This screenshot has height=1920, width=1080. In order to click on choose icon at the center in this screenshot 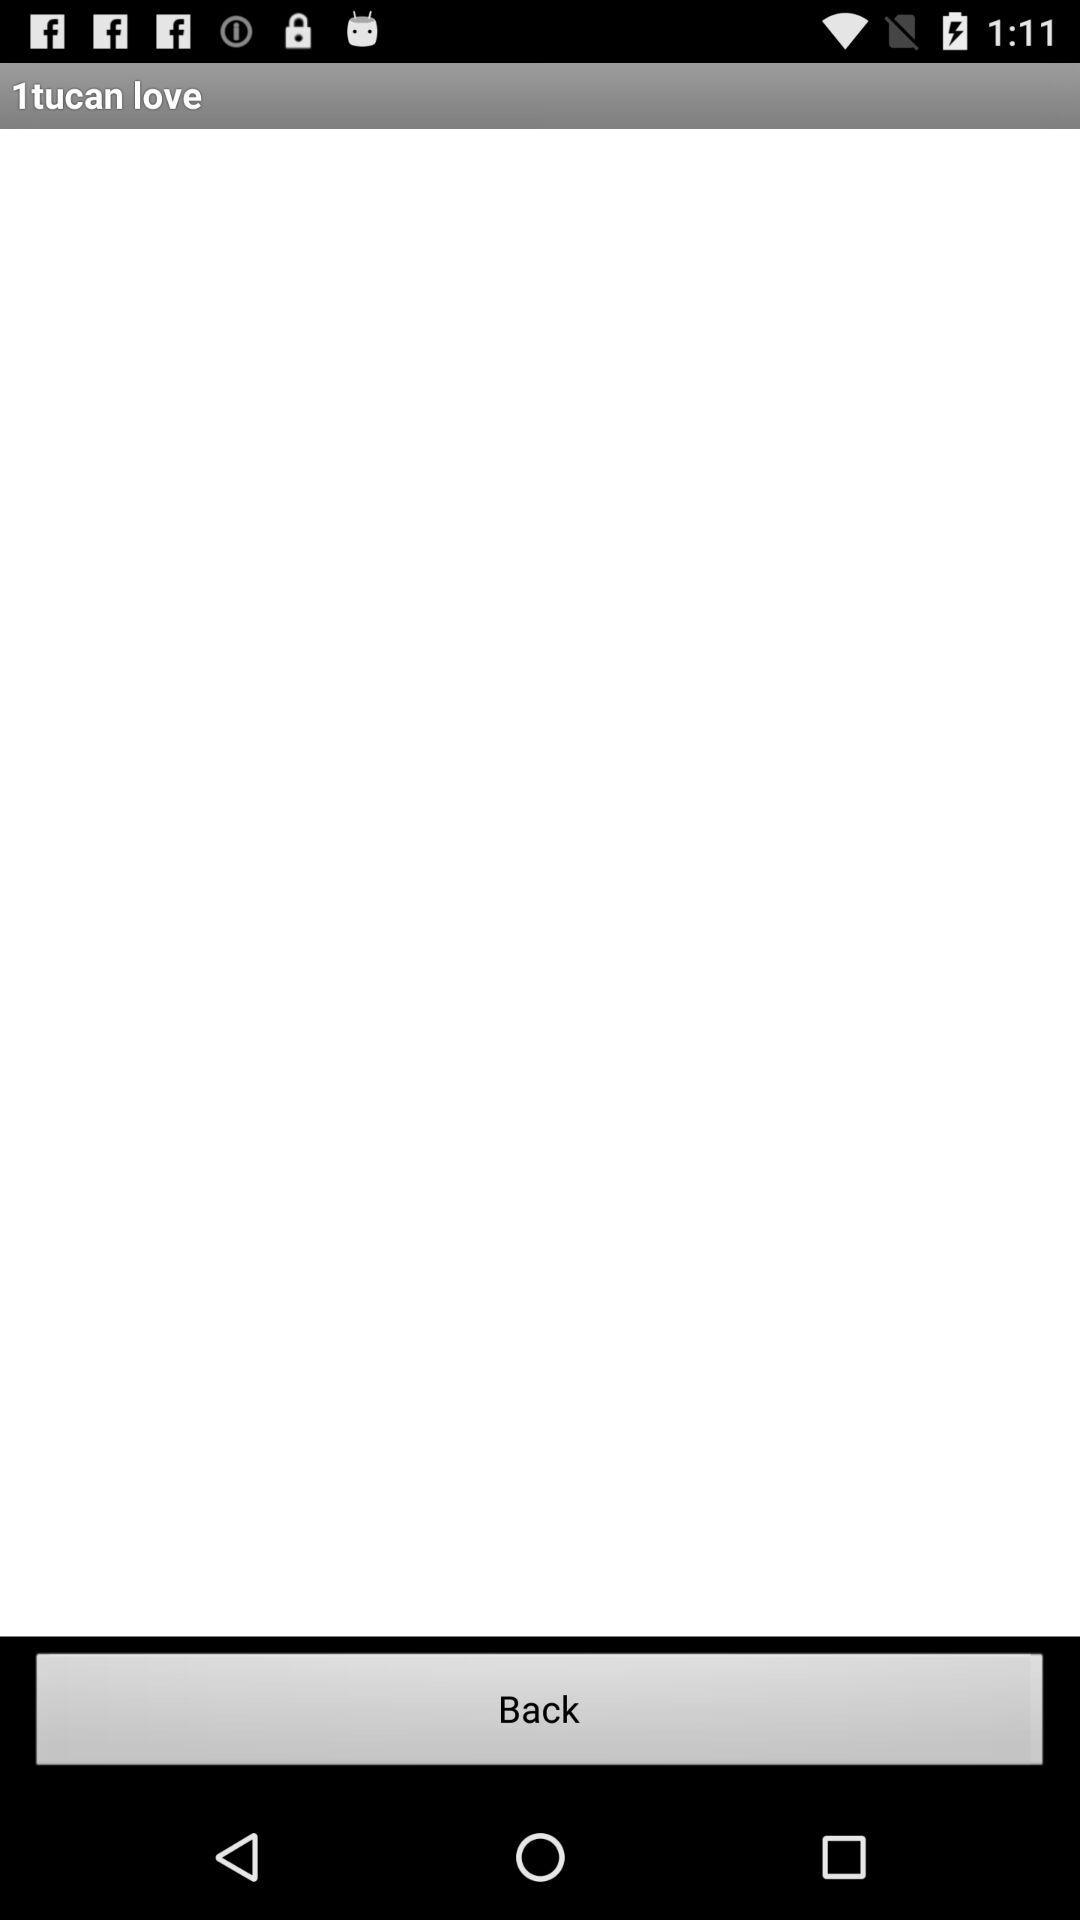, I will do `click(540, 882)`.